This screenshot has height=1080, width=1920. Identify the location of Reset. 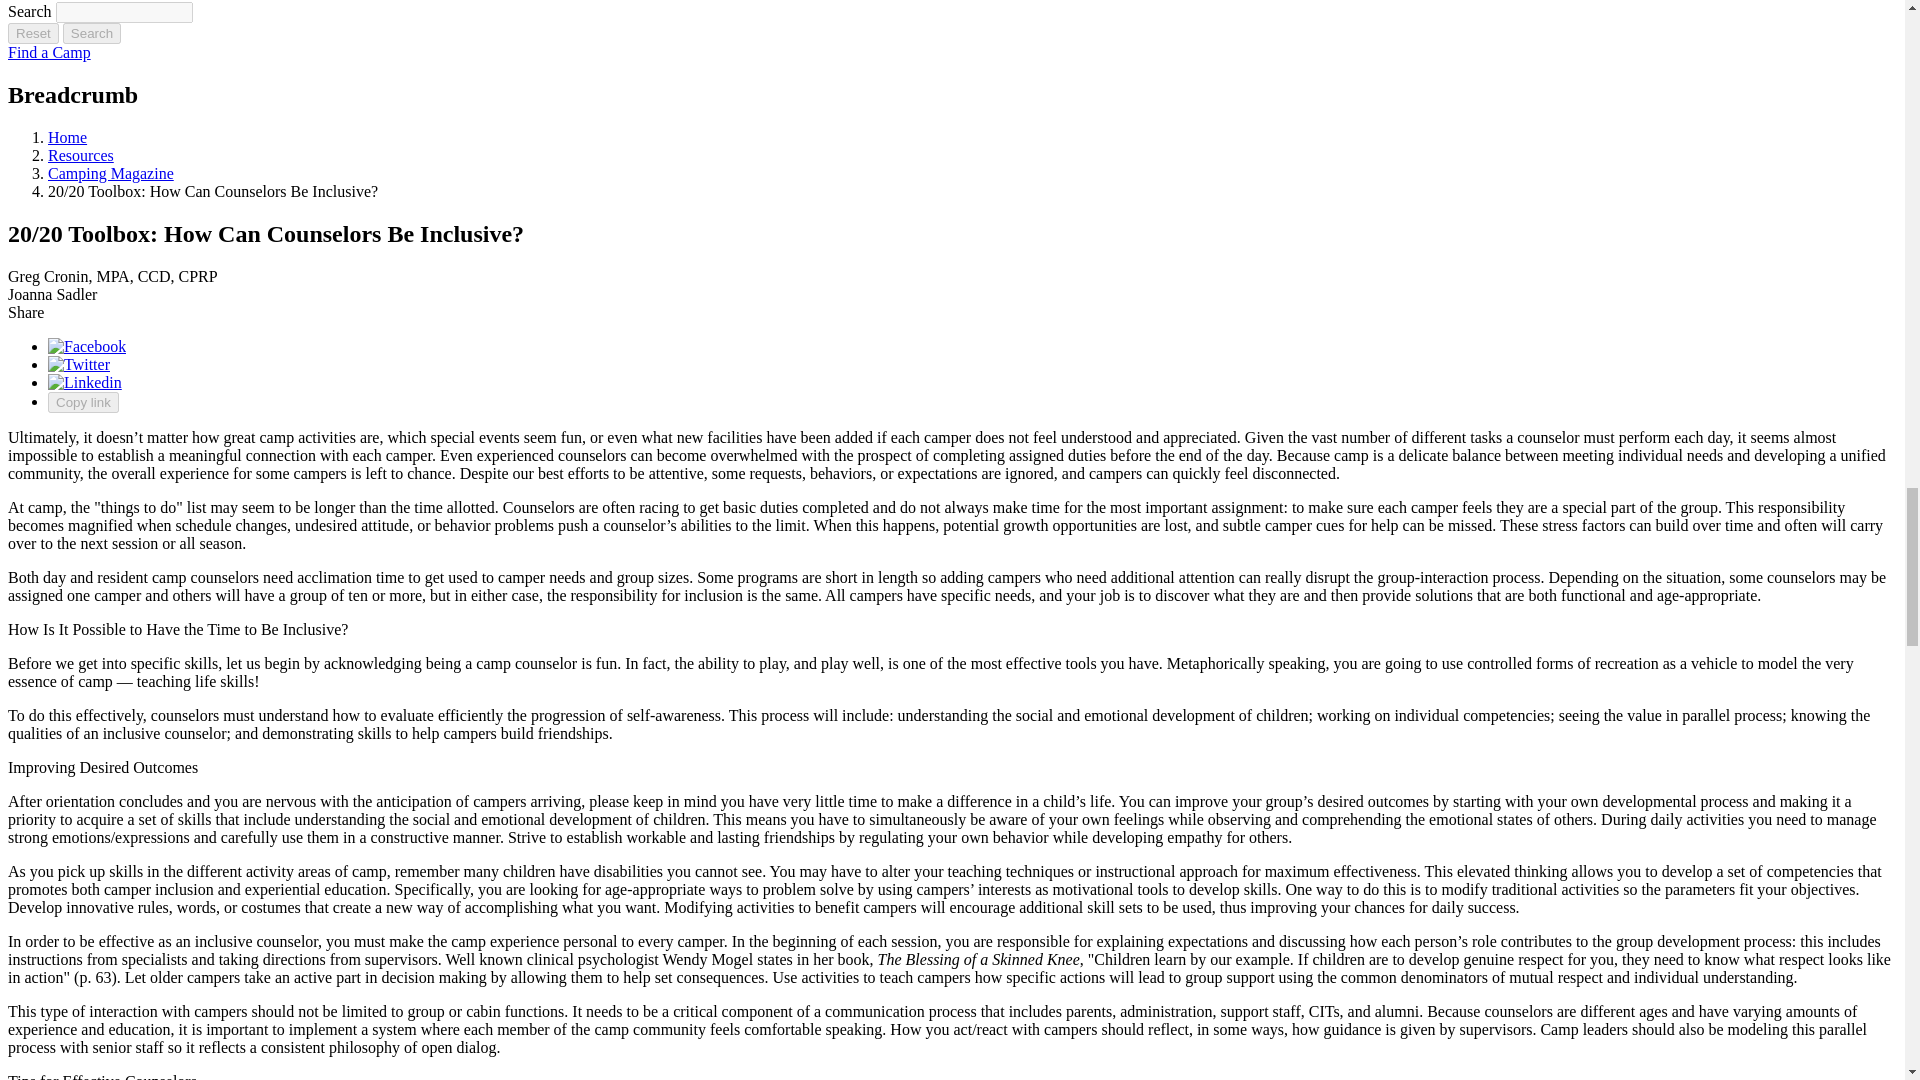
(33, 33).